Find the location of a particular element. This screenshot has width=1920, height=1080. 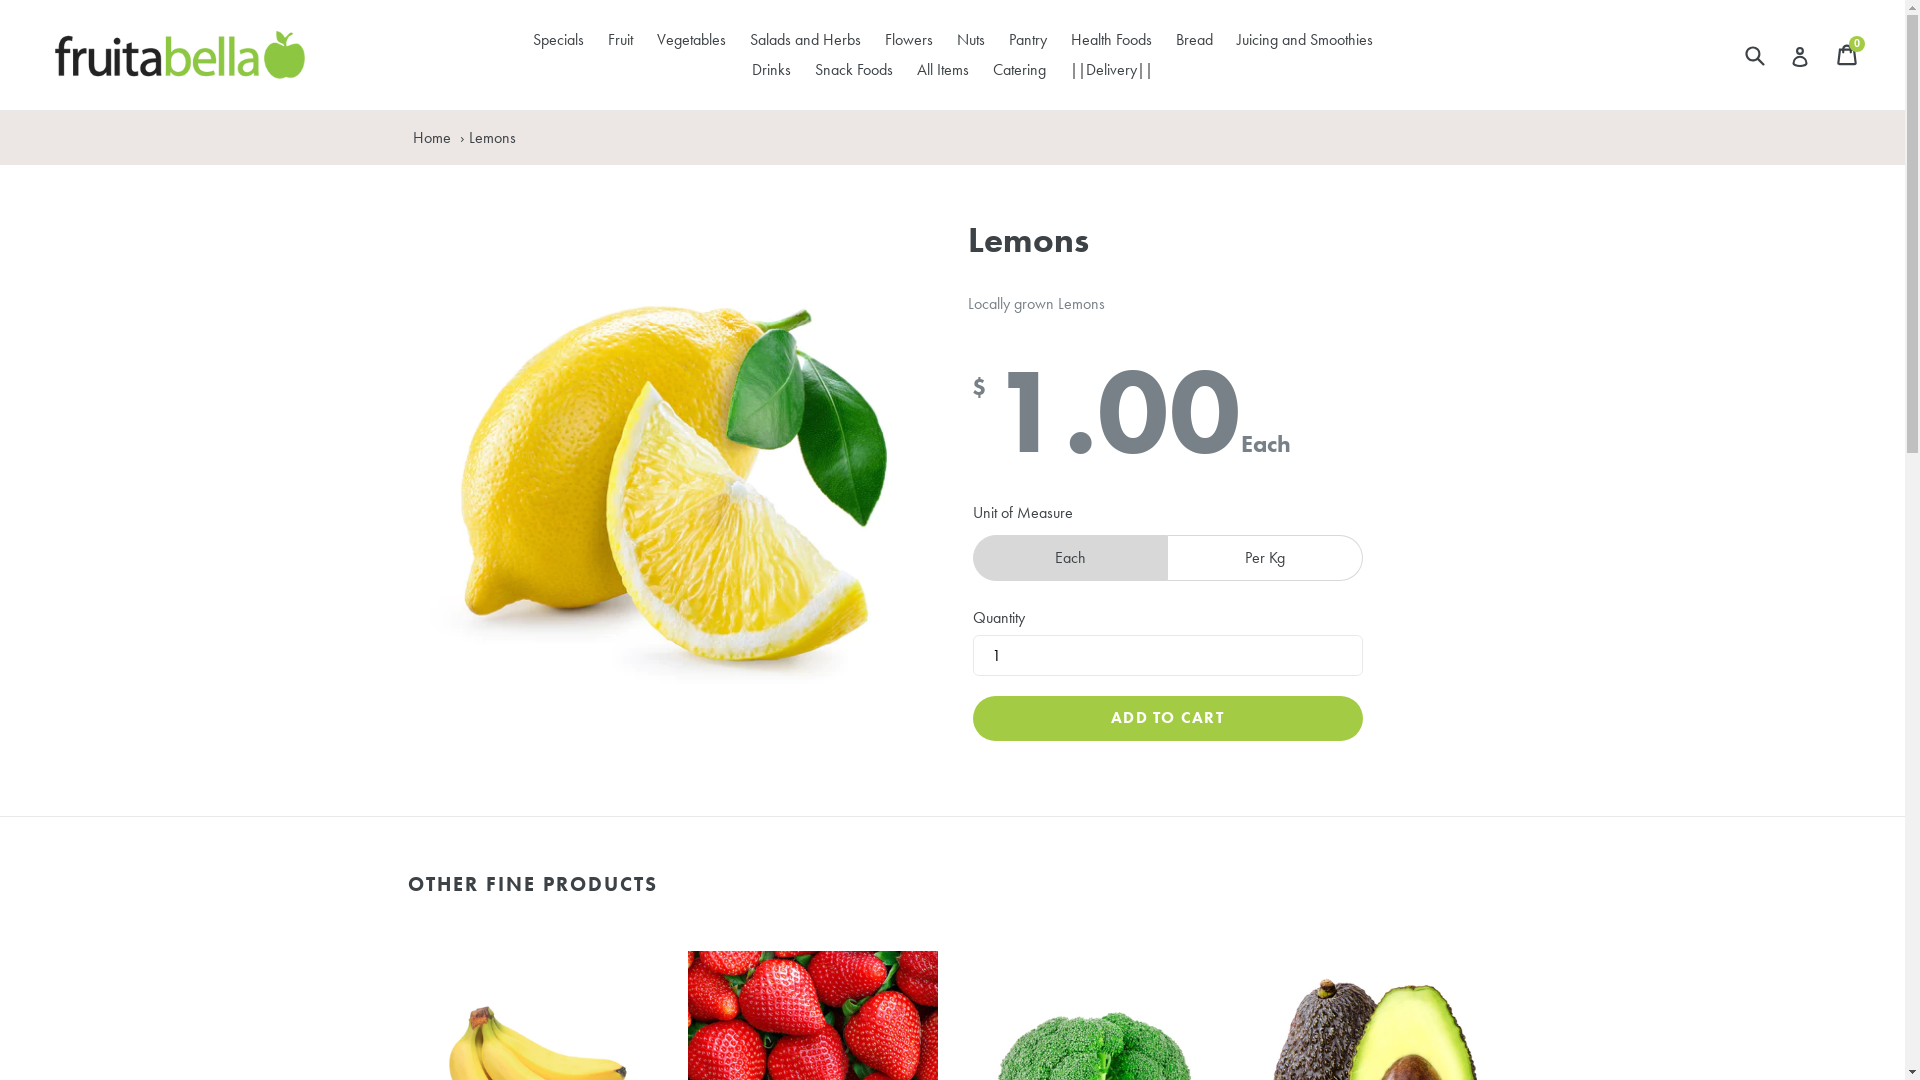

Submit is located at coordinates (1754, 54).